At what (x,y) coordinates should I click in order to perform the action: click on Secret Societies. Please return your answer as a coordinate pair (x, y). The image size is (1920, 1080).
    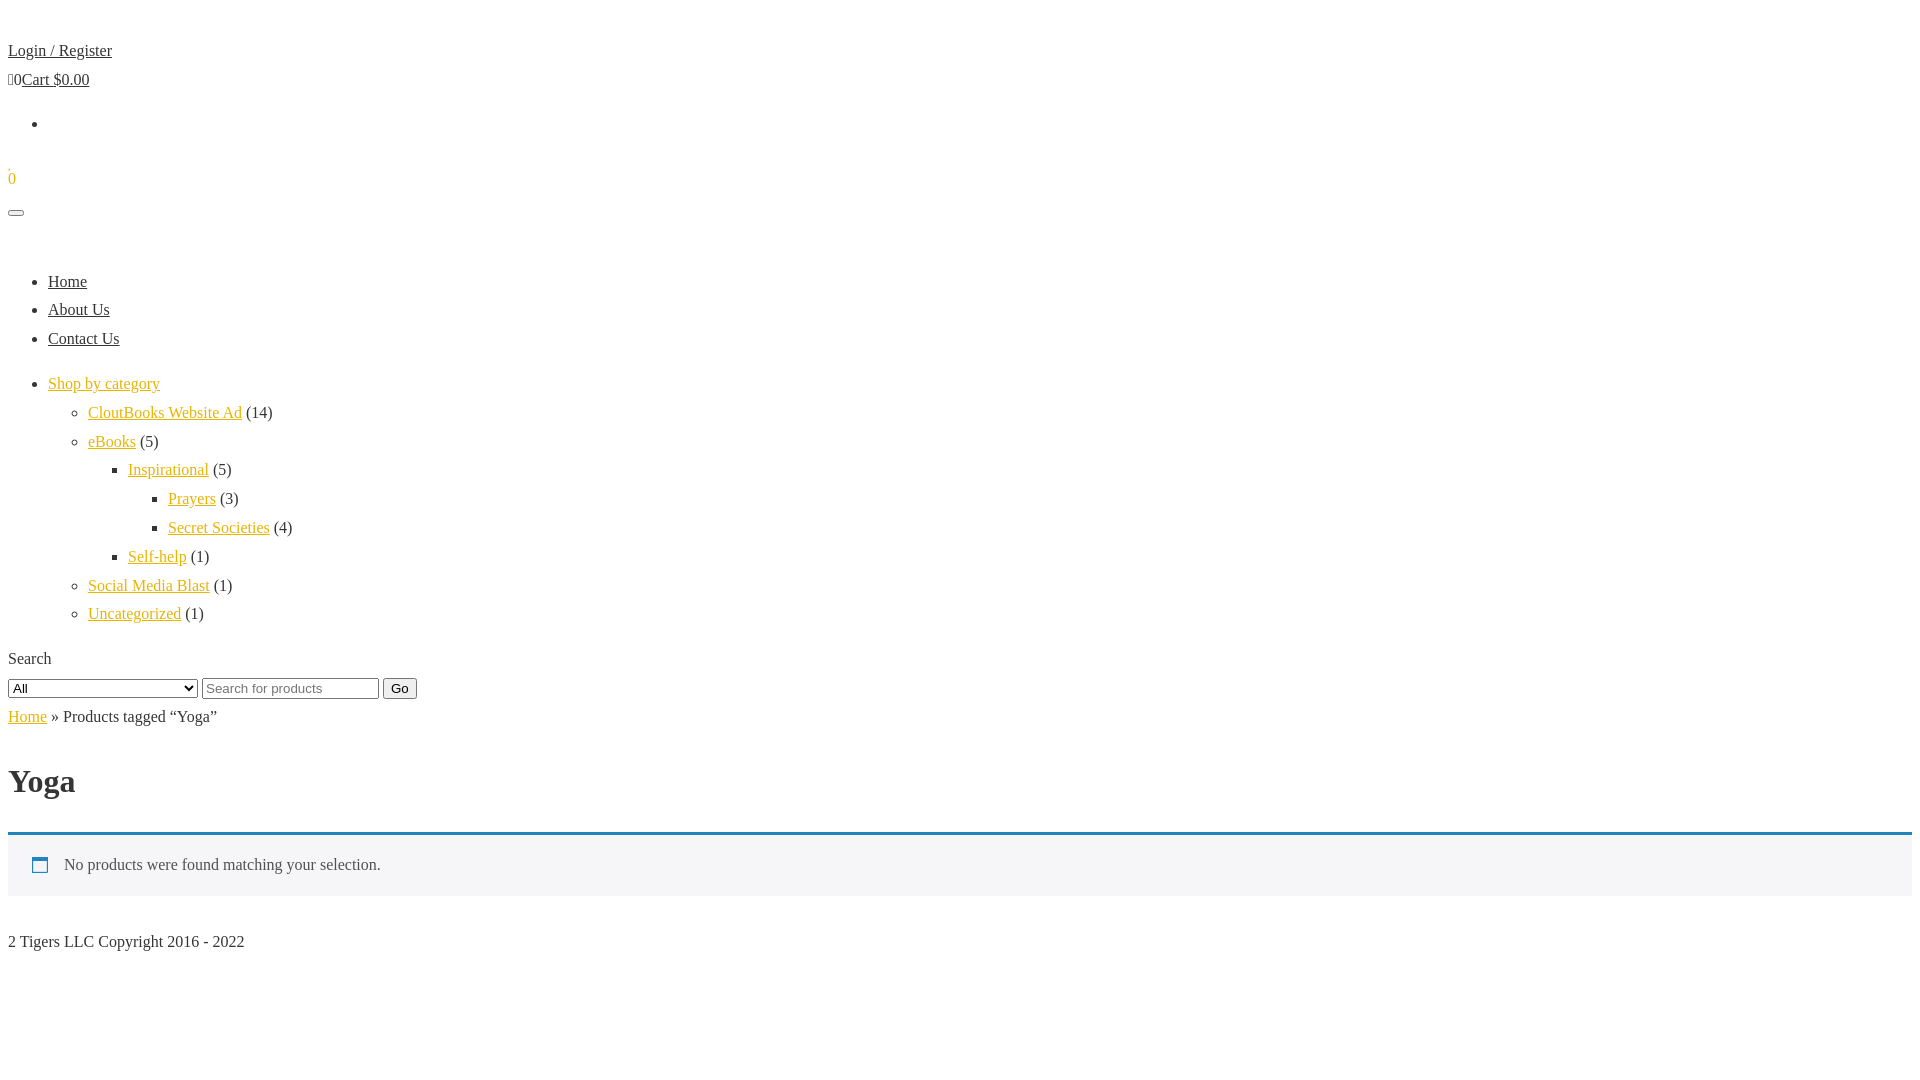
    Looking at the image, I should click on (219, 528).